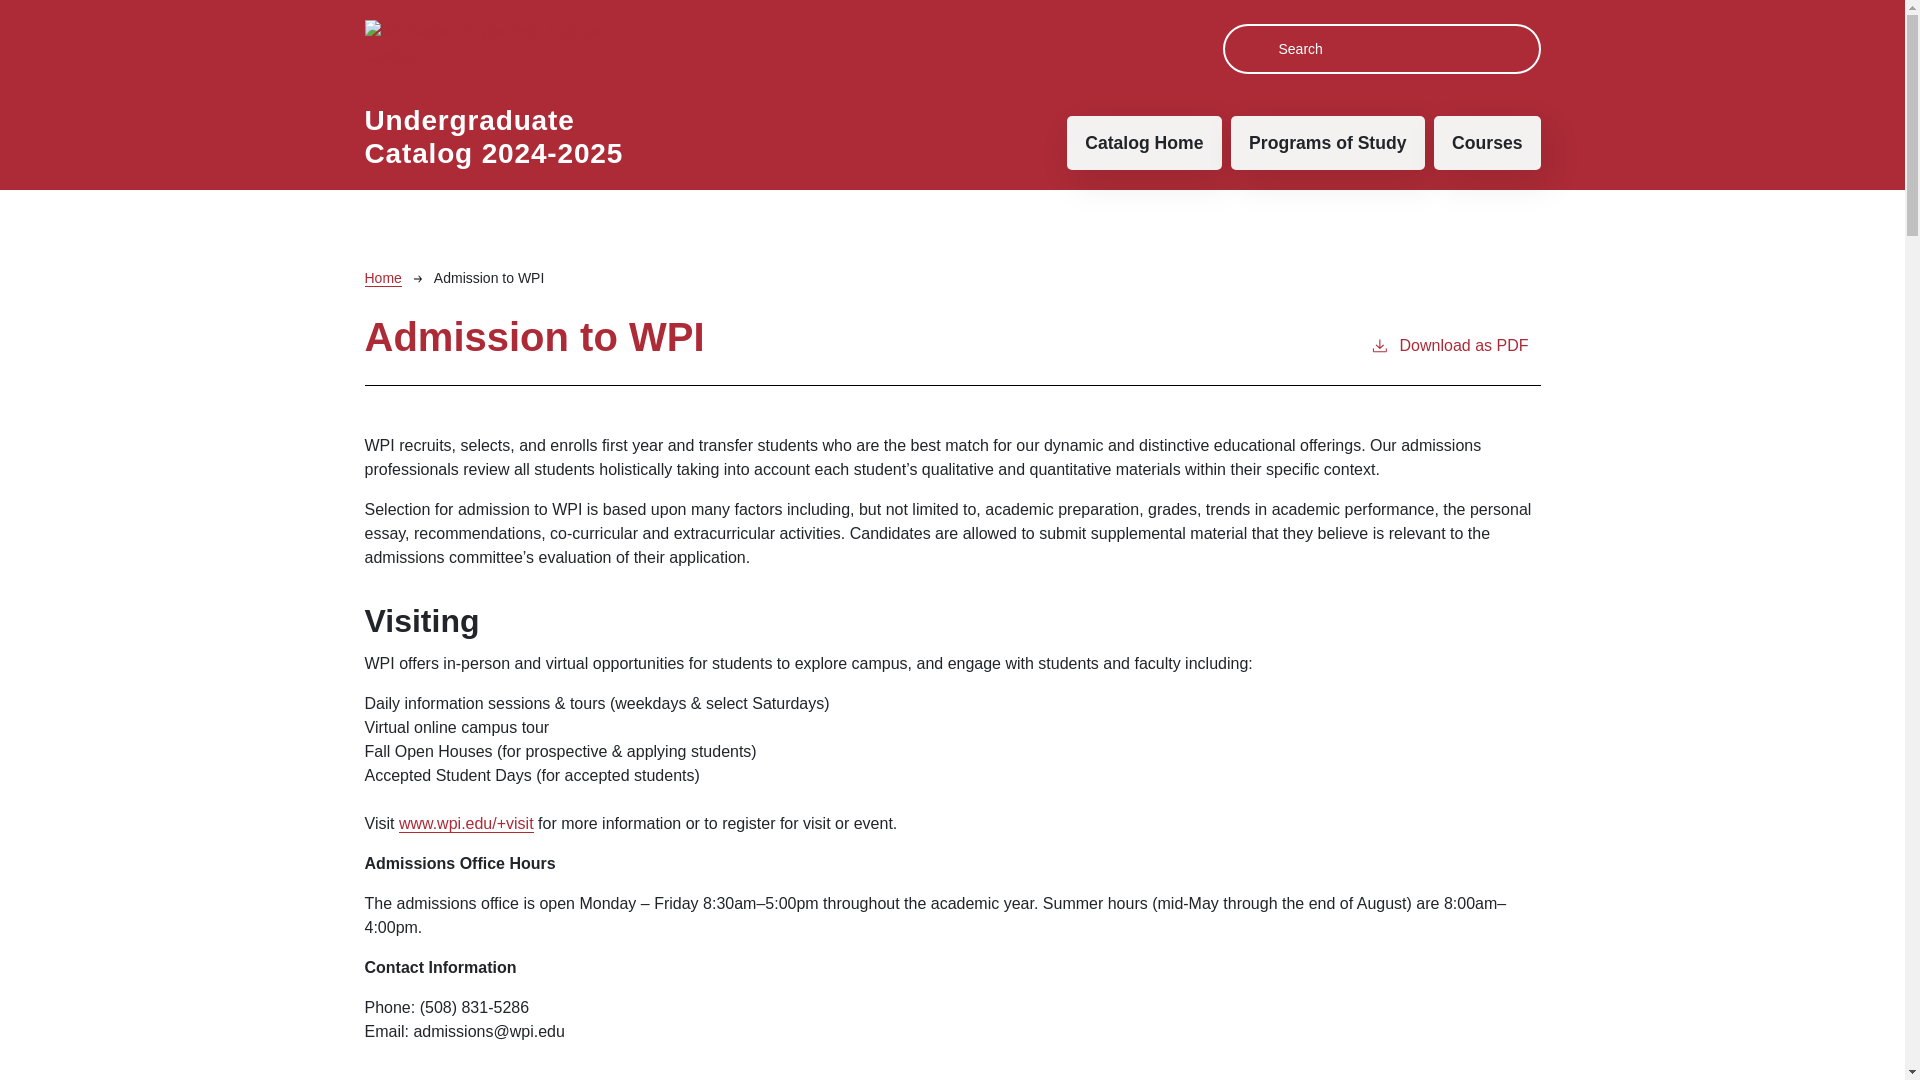 The image size is (1920, 1080). What do you see at coordinates (1254, 46) in the screenshot?
I see `Search` at bounding box center [1254, 46].